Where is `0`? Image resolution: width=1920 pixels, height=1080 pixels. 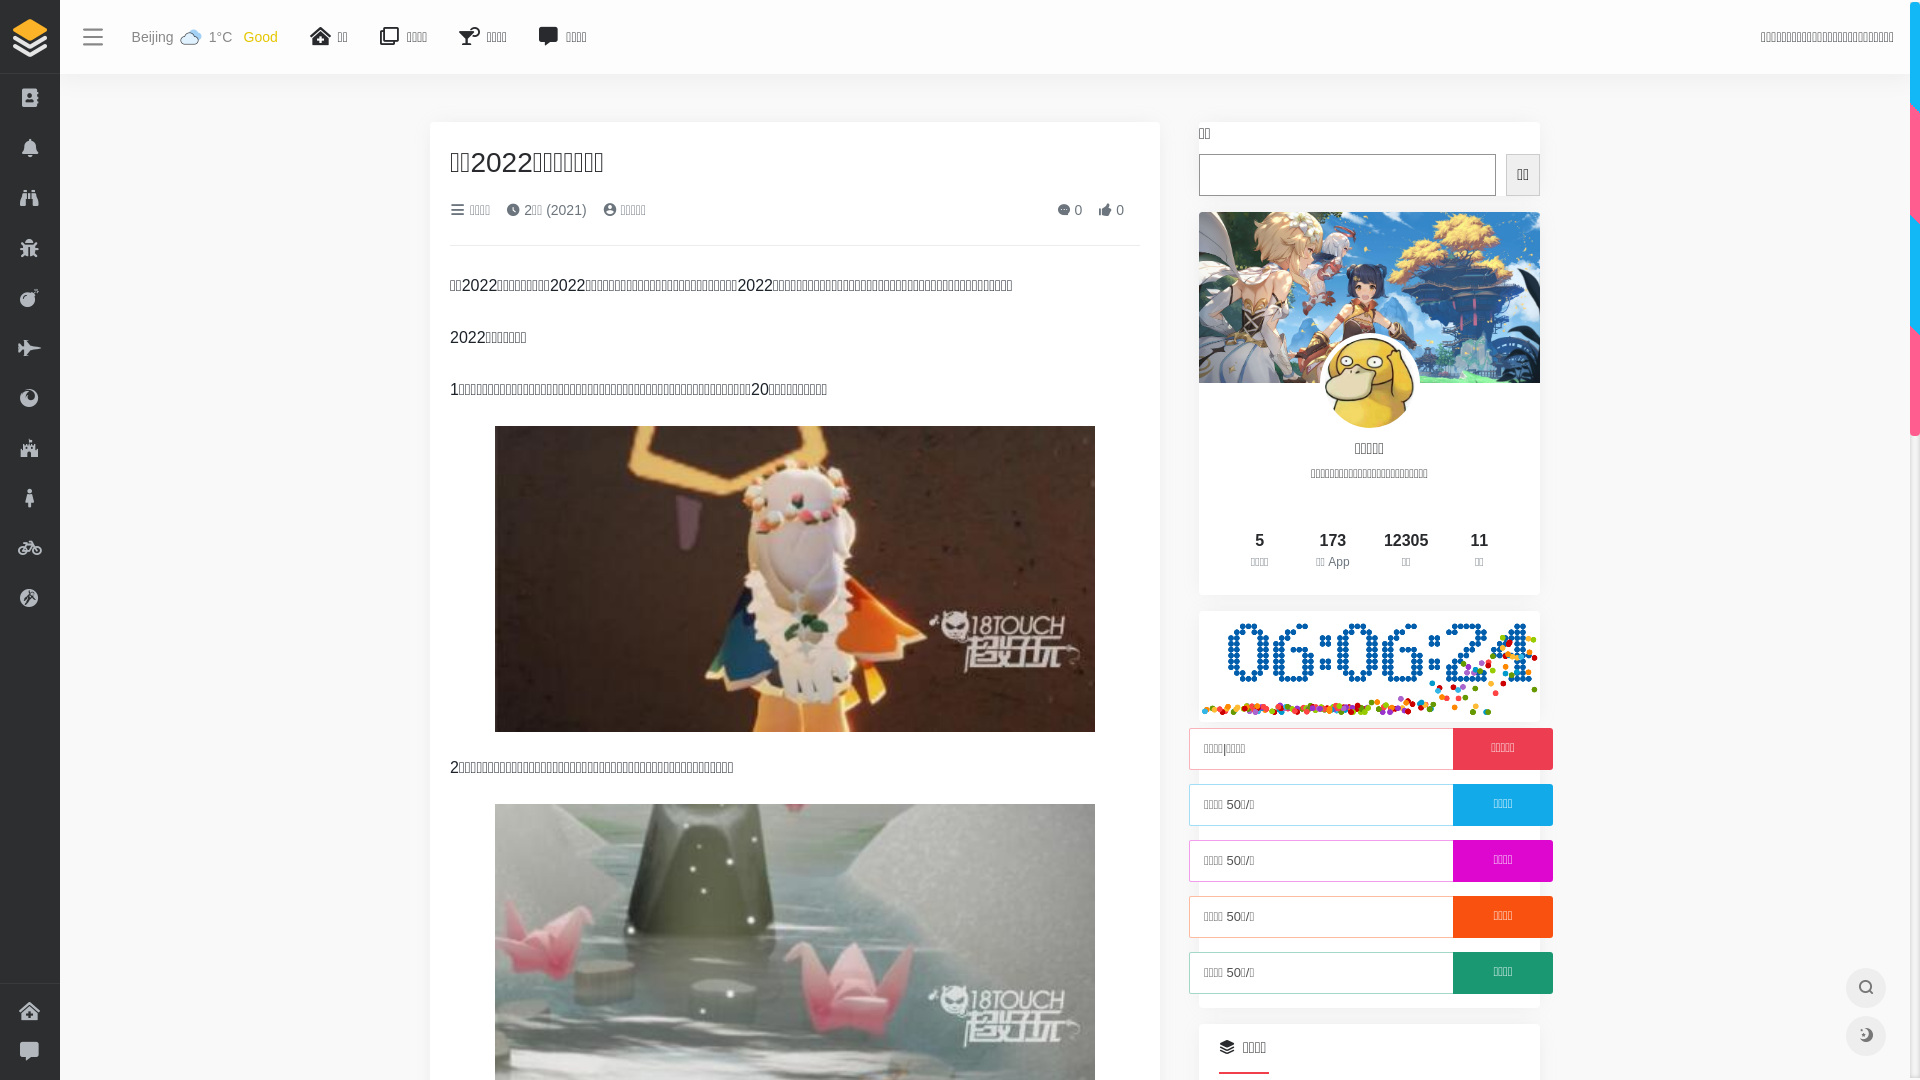
0 is located at coordinates (1070, 210).